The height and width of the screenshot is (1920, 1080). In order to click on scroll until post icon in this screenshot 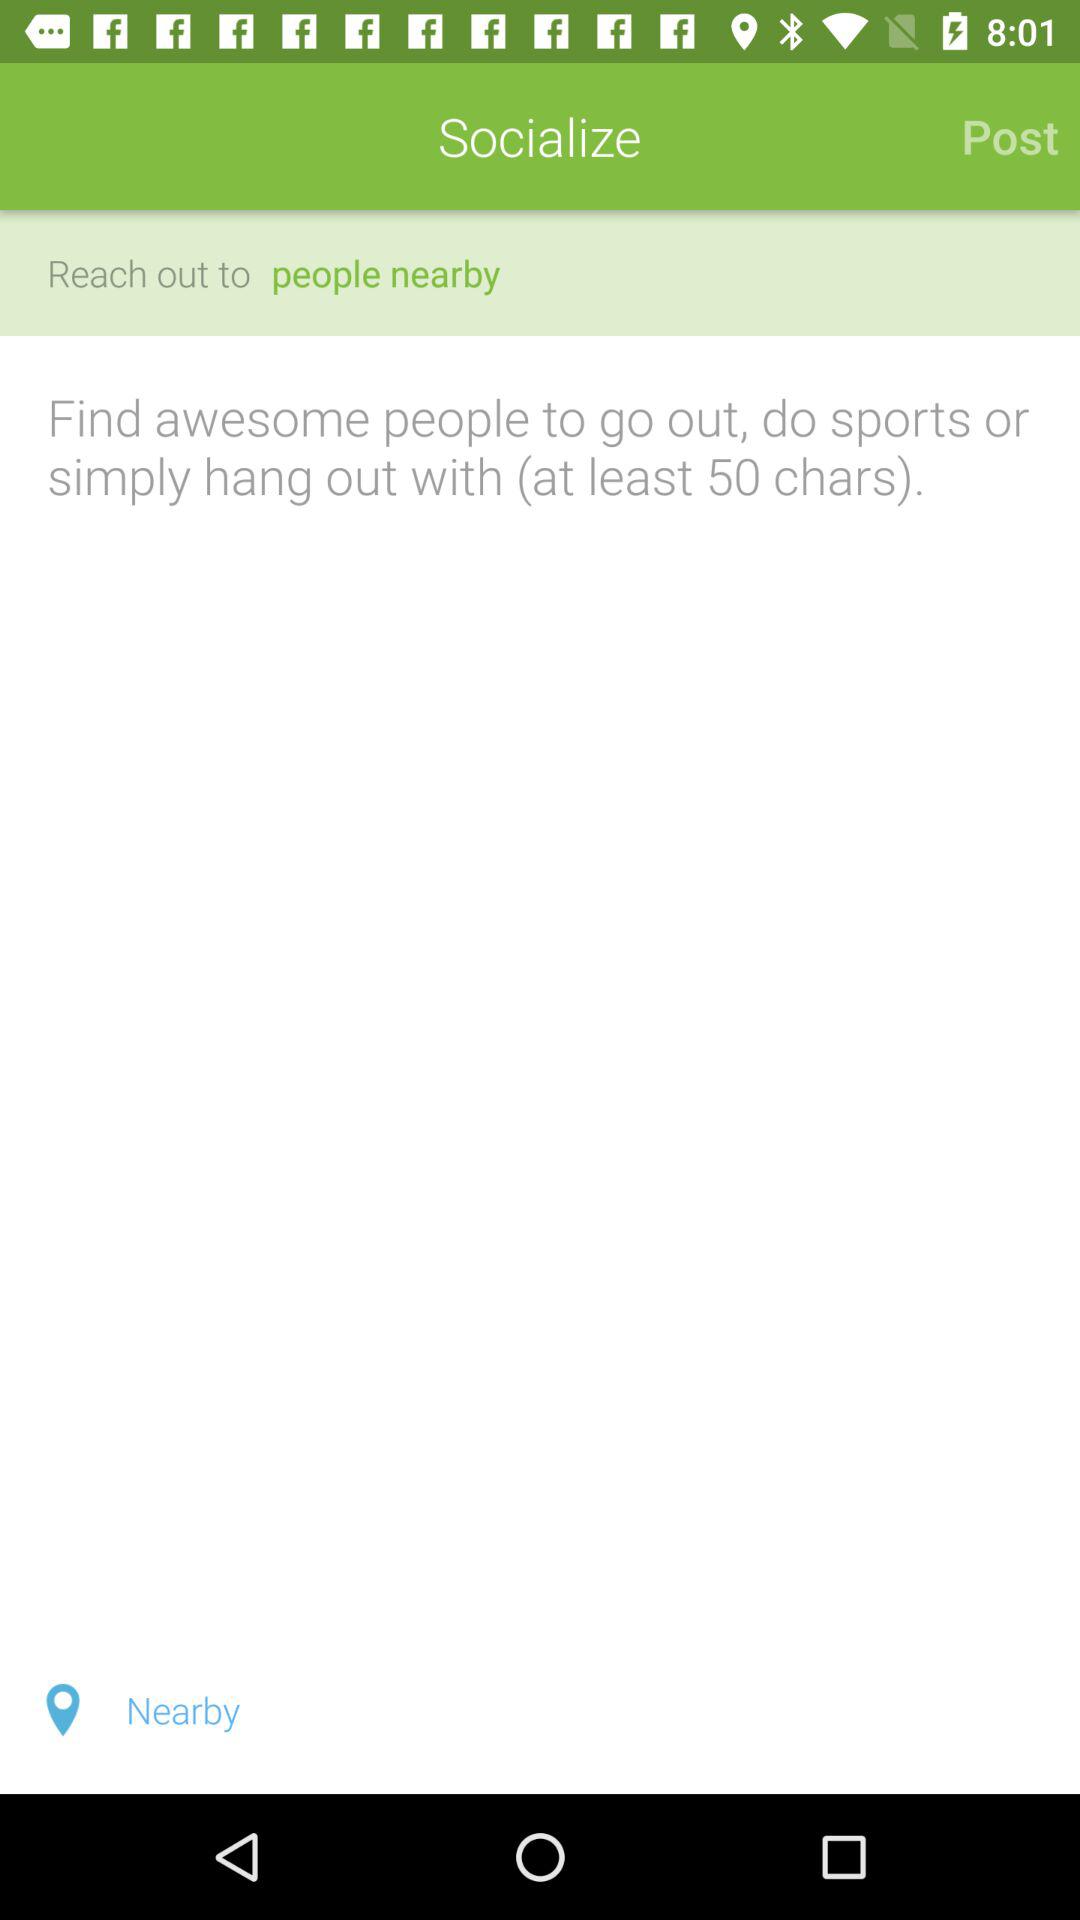, I will do `click(1000, 136)`.